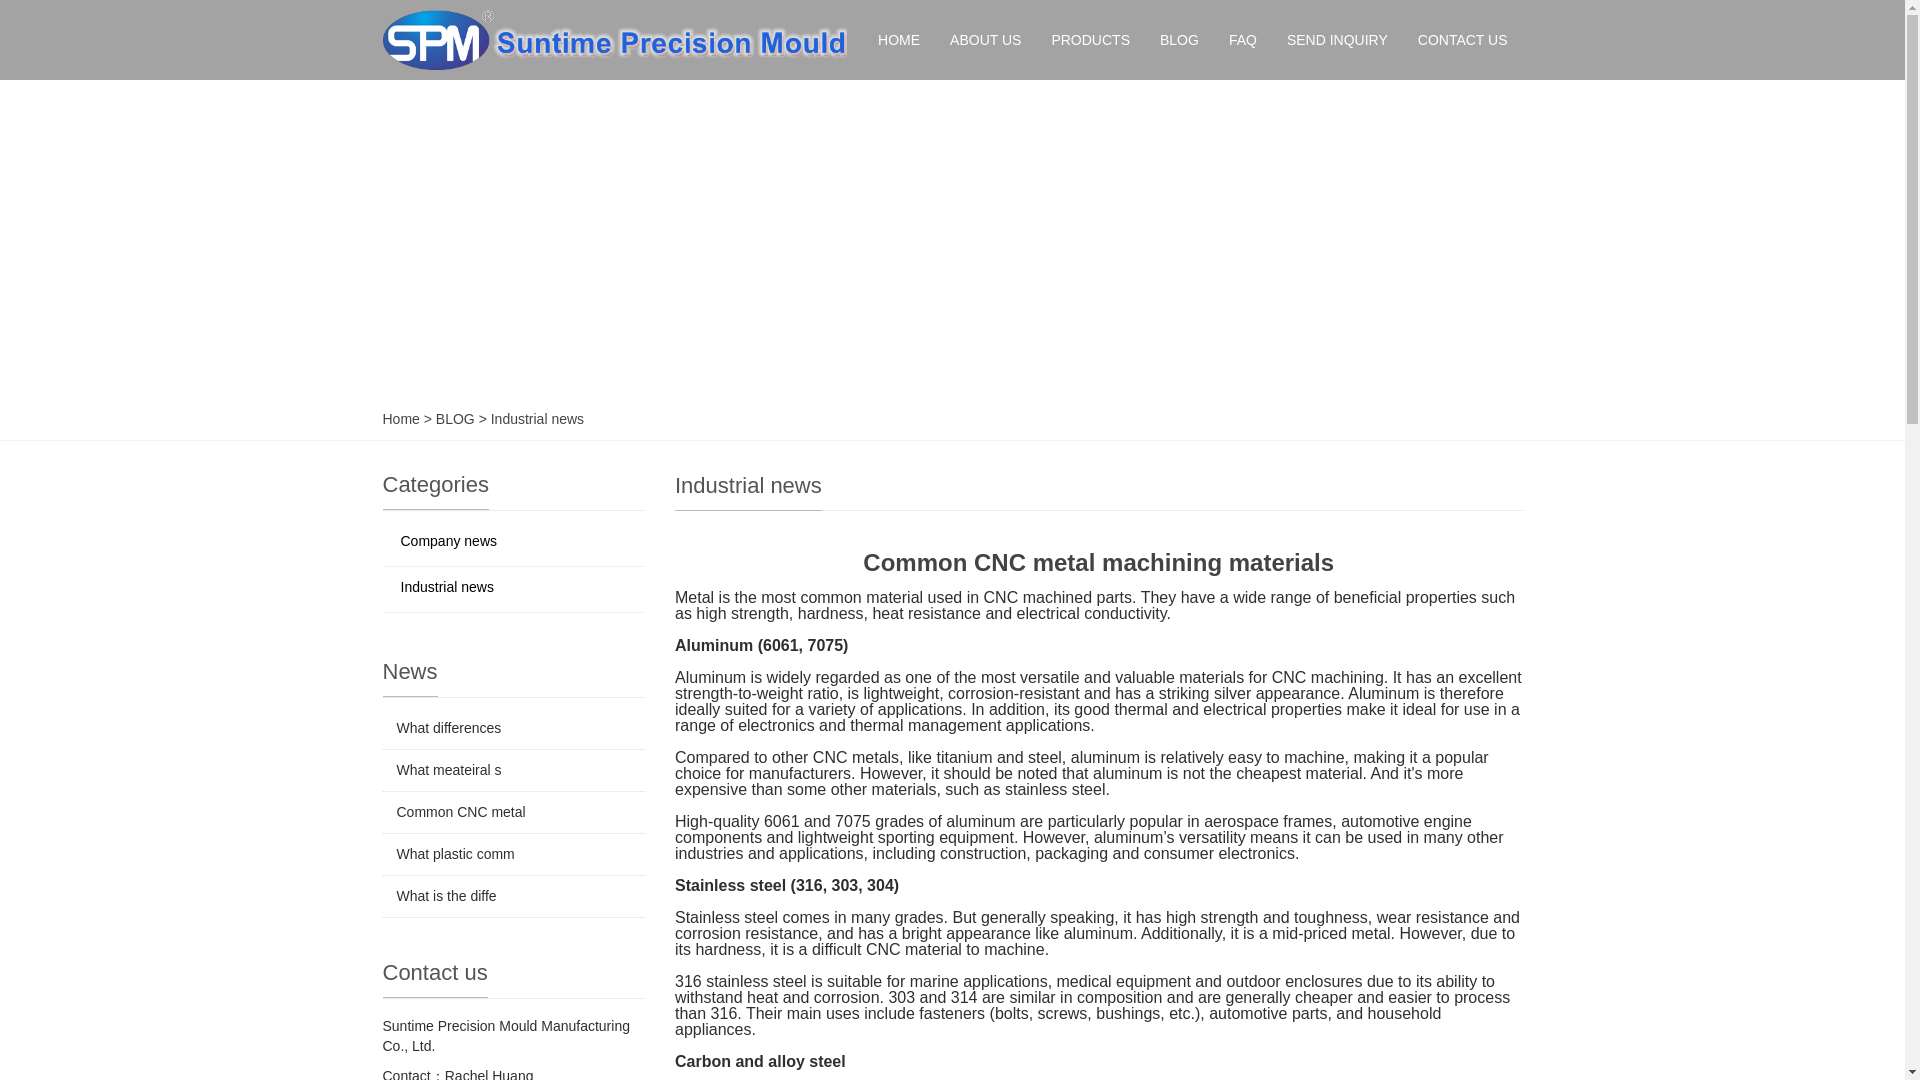 This screenshot has width=1920, height=1080. What do you see at coordinates (456, 418) in the screenshot?
I see `BLOG` at bounding box center [456, 418].